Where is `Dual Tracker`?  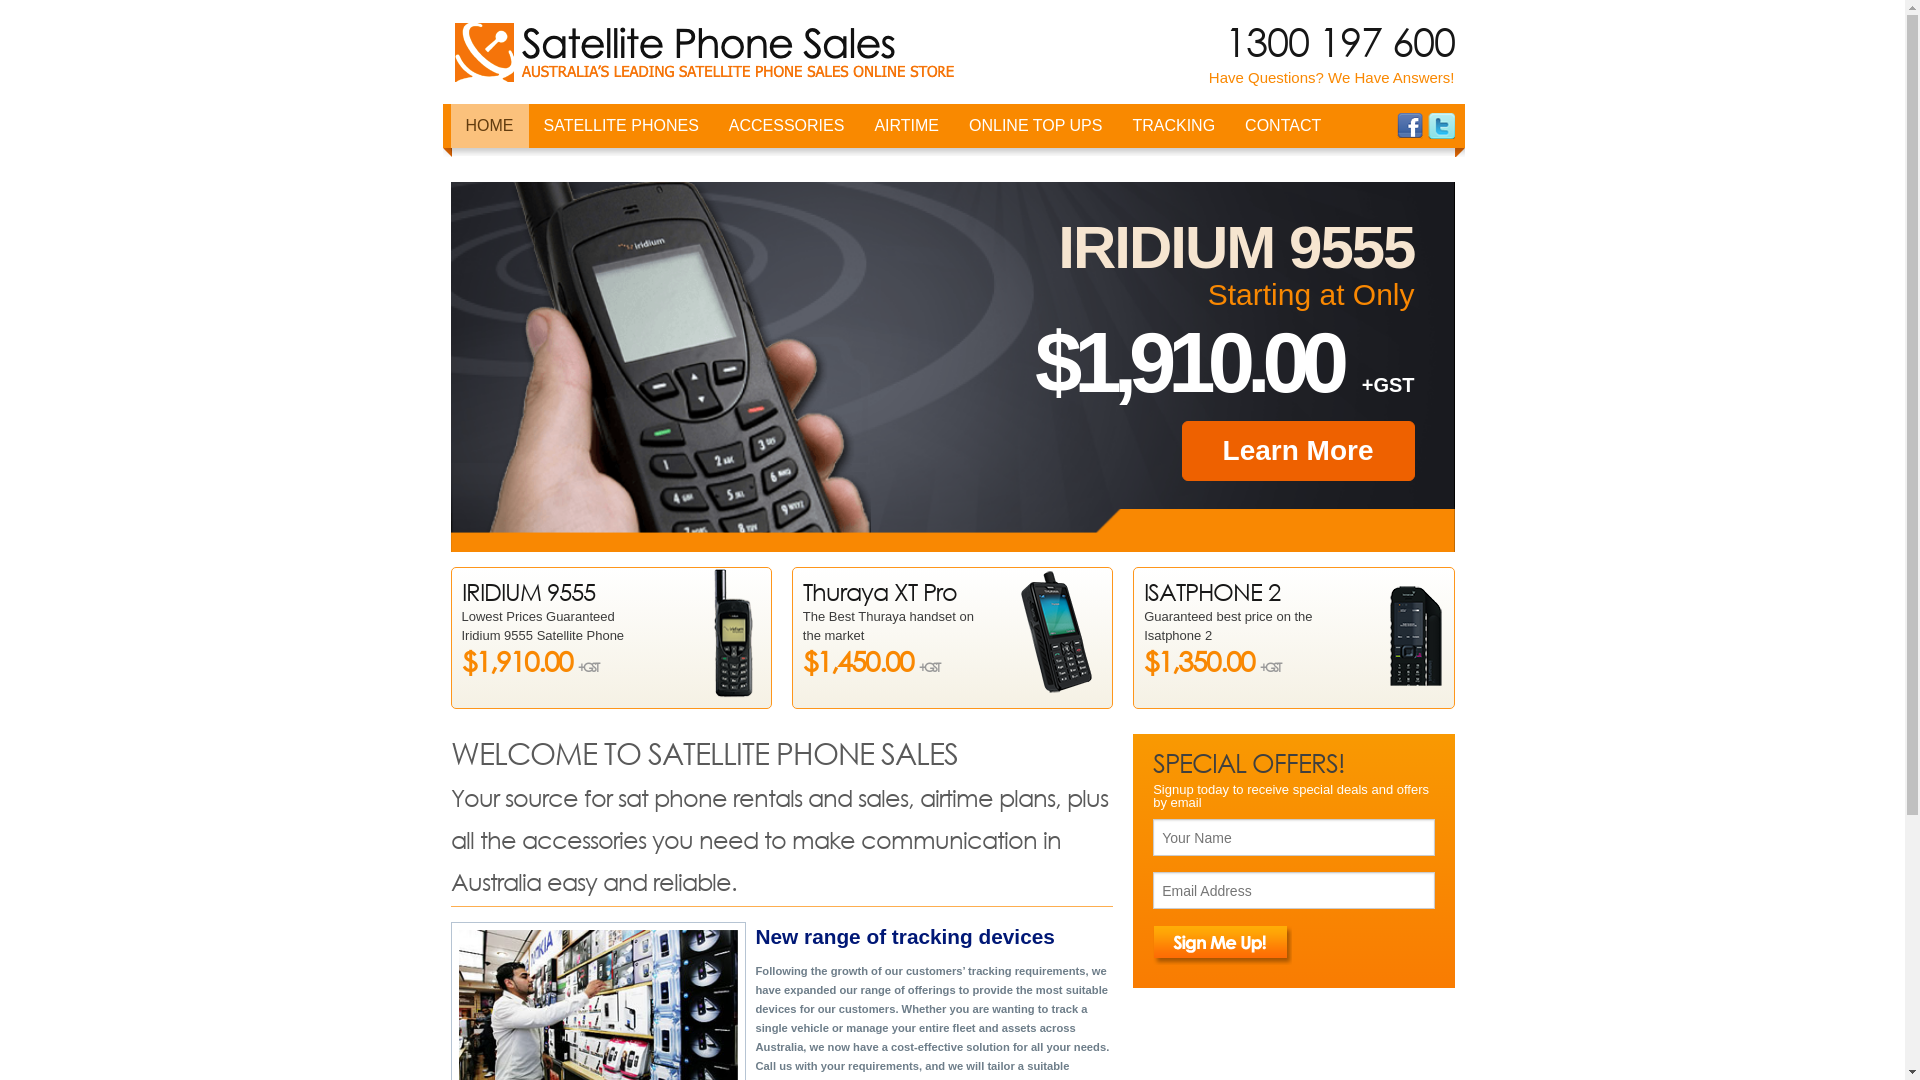
Dual Tracker is located at coordinates (1217, 167).